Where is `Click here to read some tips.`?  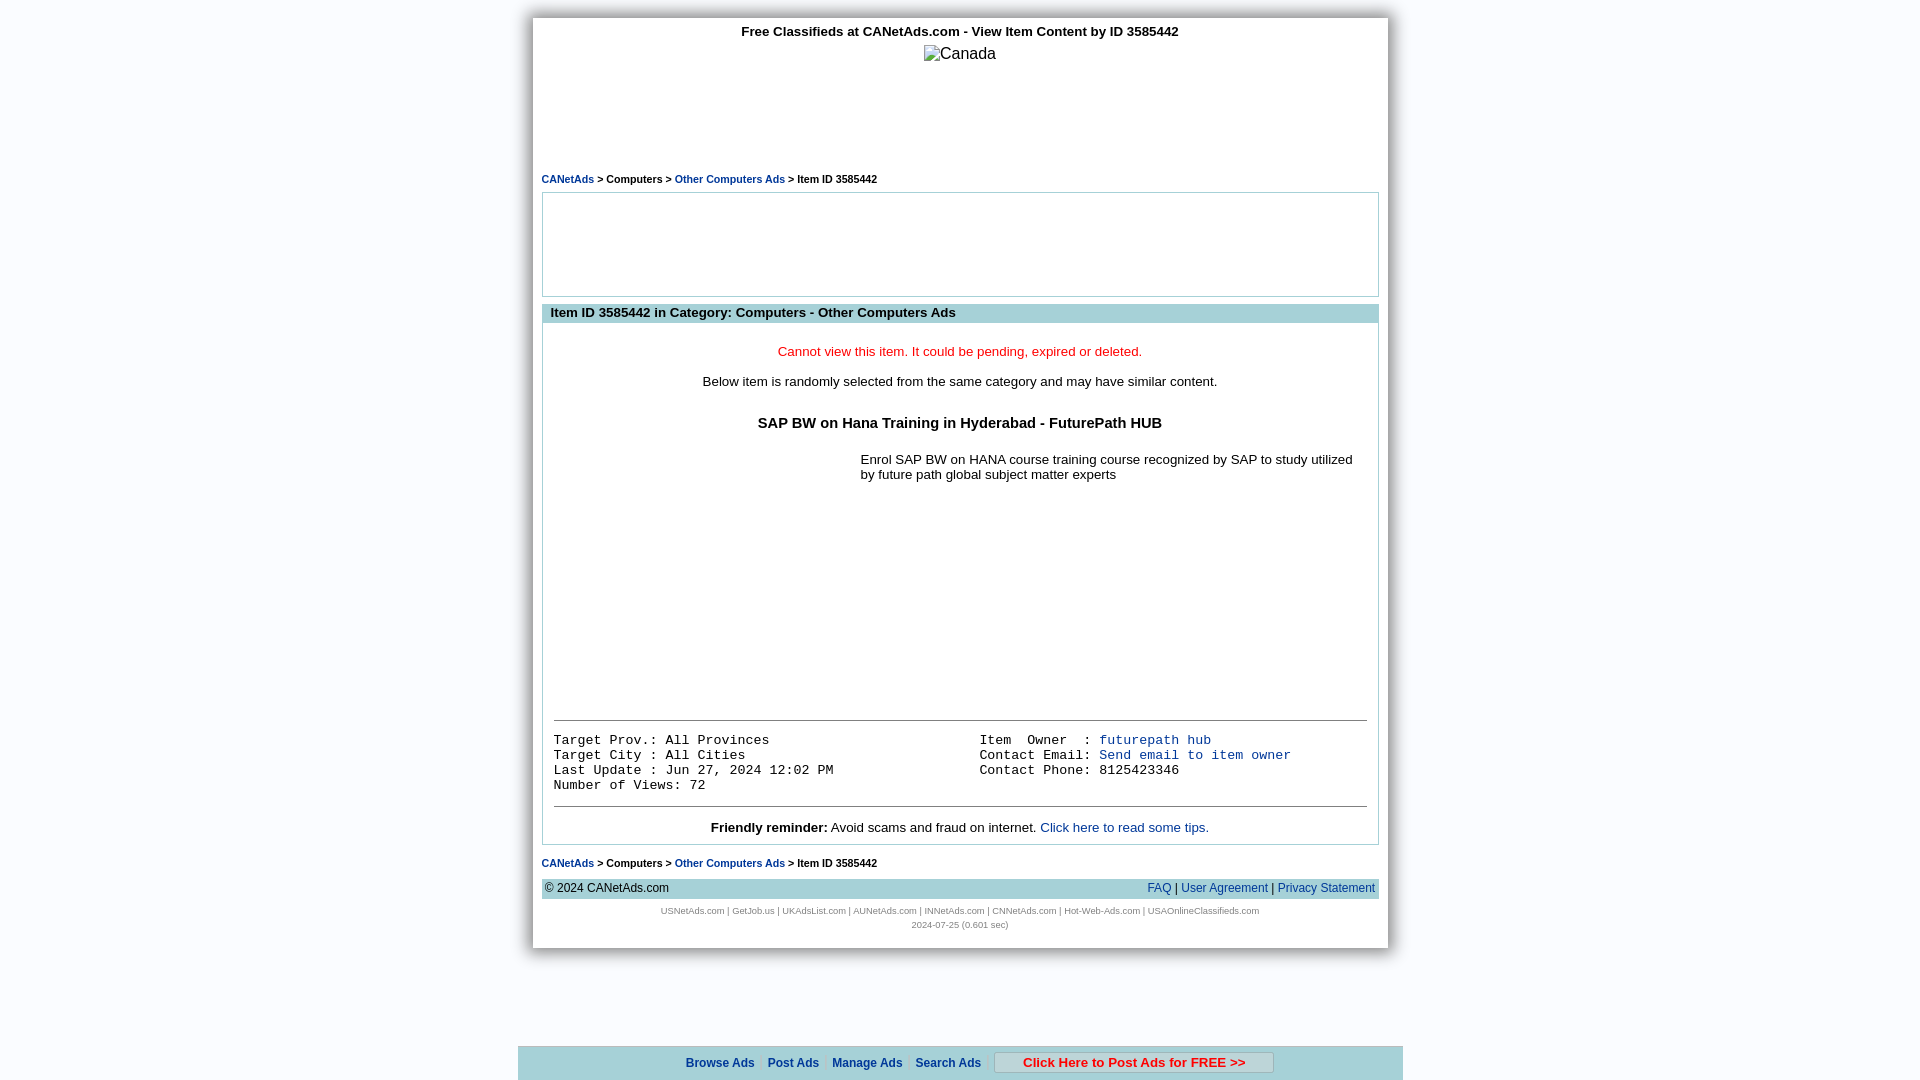 Click here to read some tips. is located at coordinates (1124, 826).